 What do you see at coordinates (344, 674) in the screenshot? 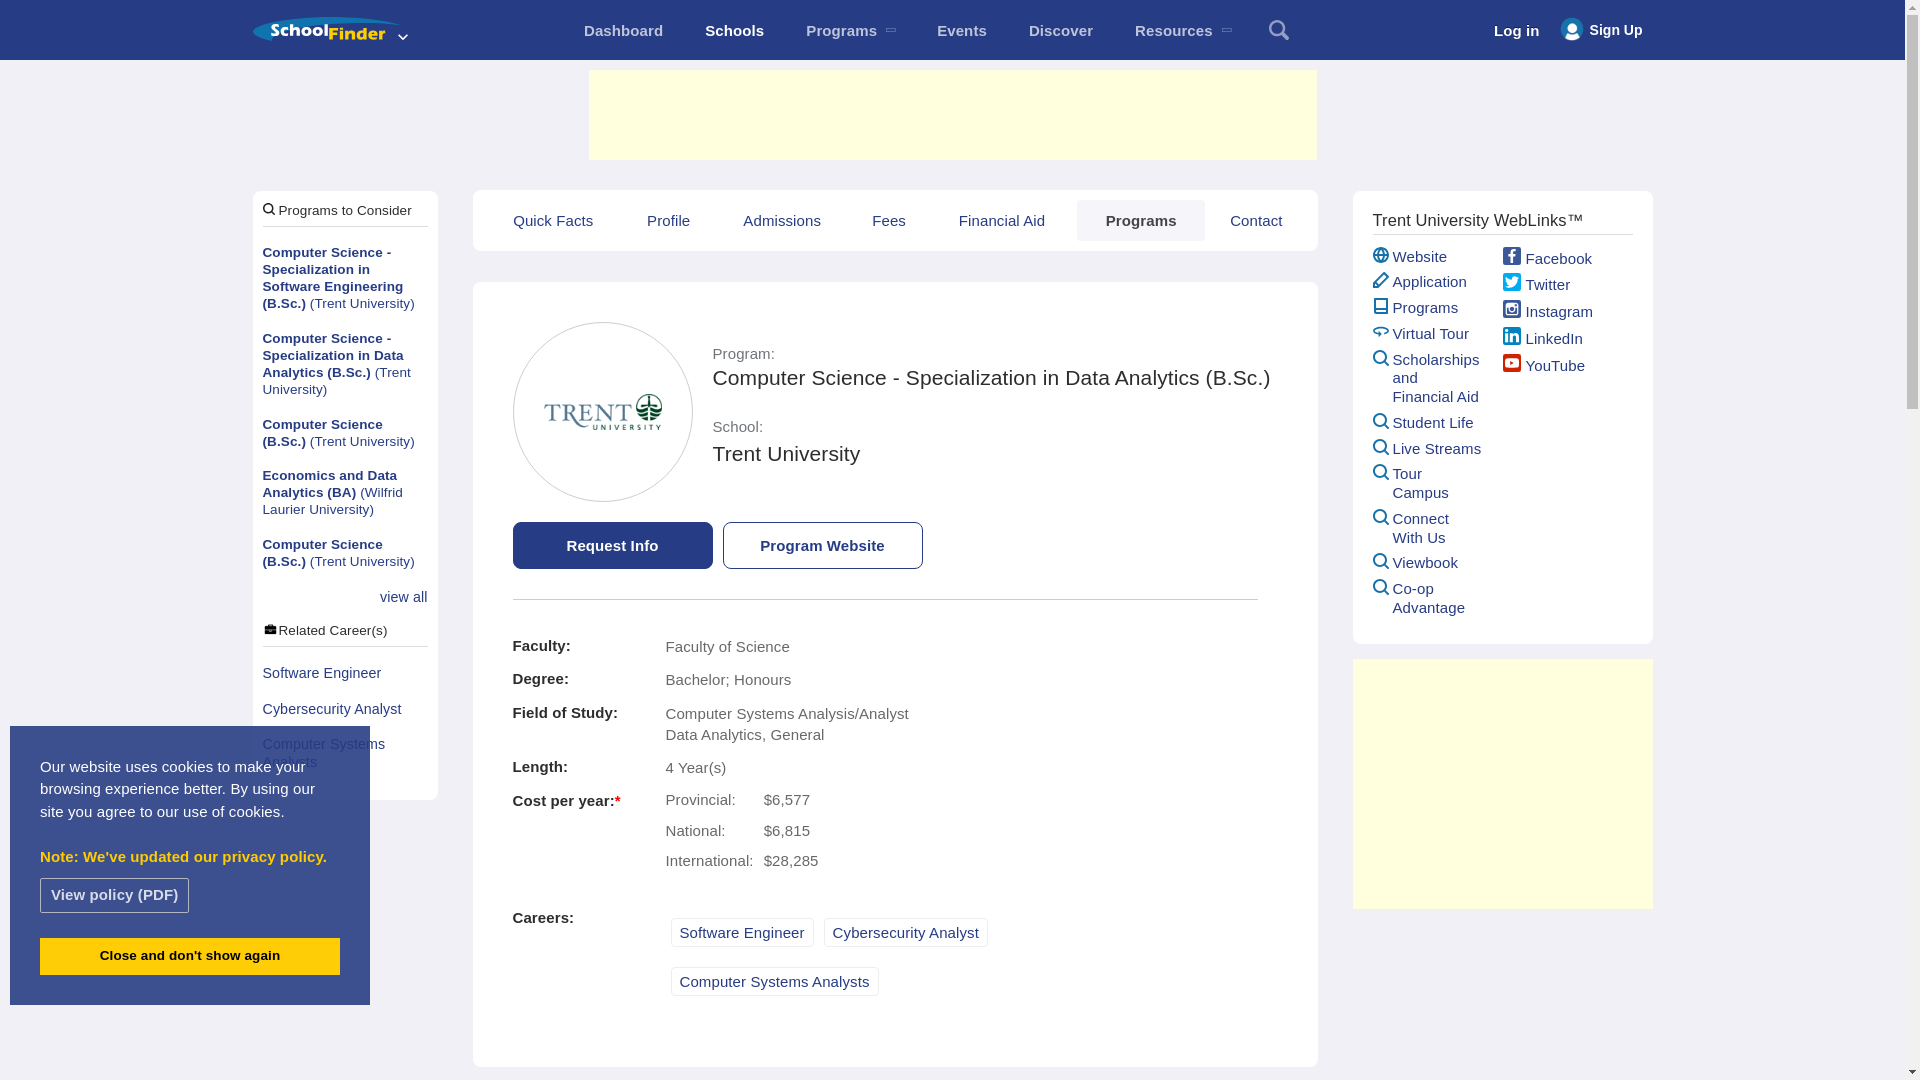
I see `Software Engineer` at bounding box center [344, 674].